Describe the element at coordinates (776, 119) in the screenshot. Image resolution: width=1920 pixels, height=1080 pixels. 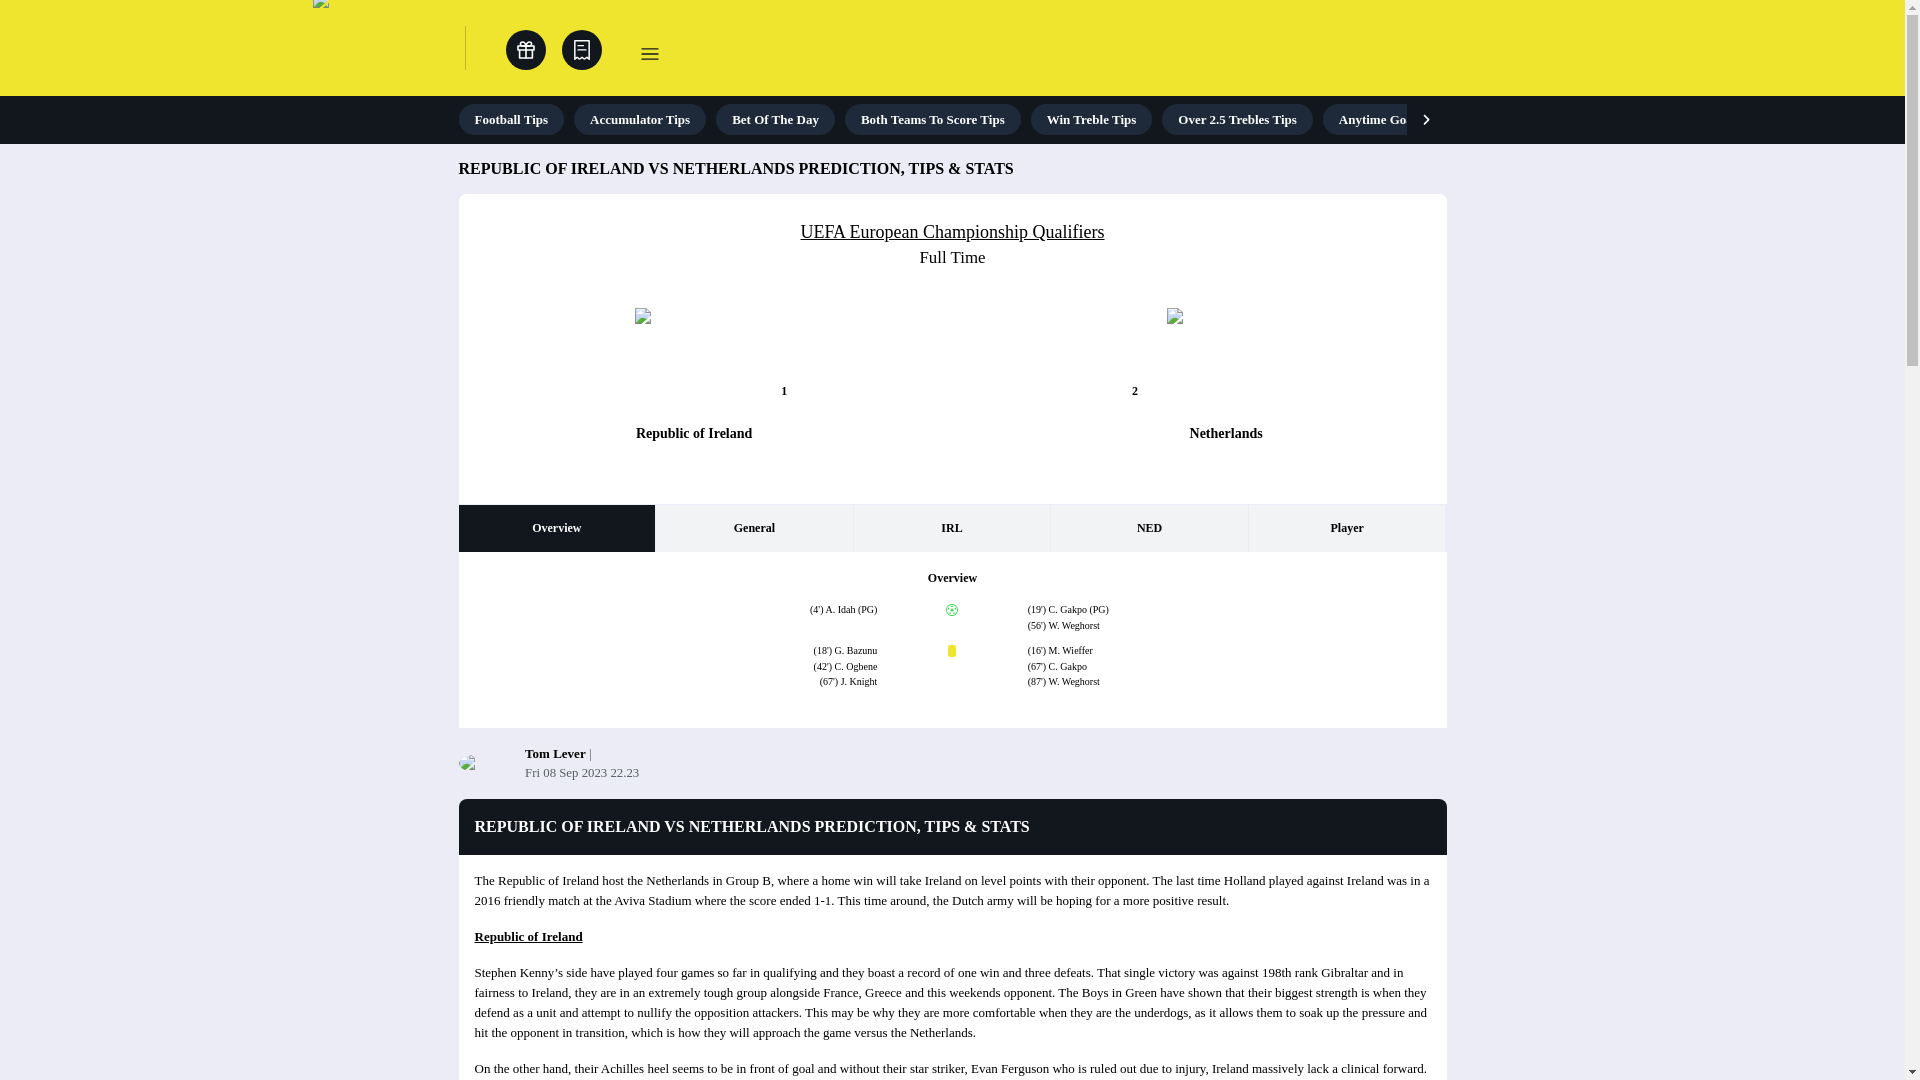
I see `Bet Of The Day` at that location.